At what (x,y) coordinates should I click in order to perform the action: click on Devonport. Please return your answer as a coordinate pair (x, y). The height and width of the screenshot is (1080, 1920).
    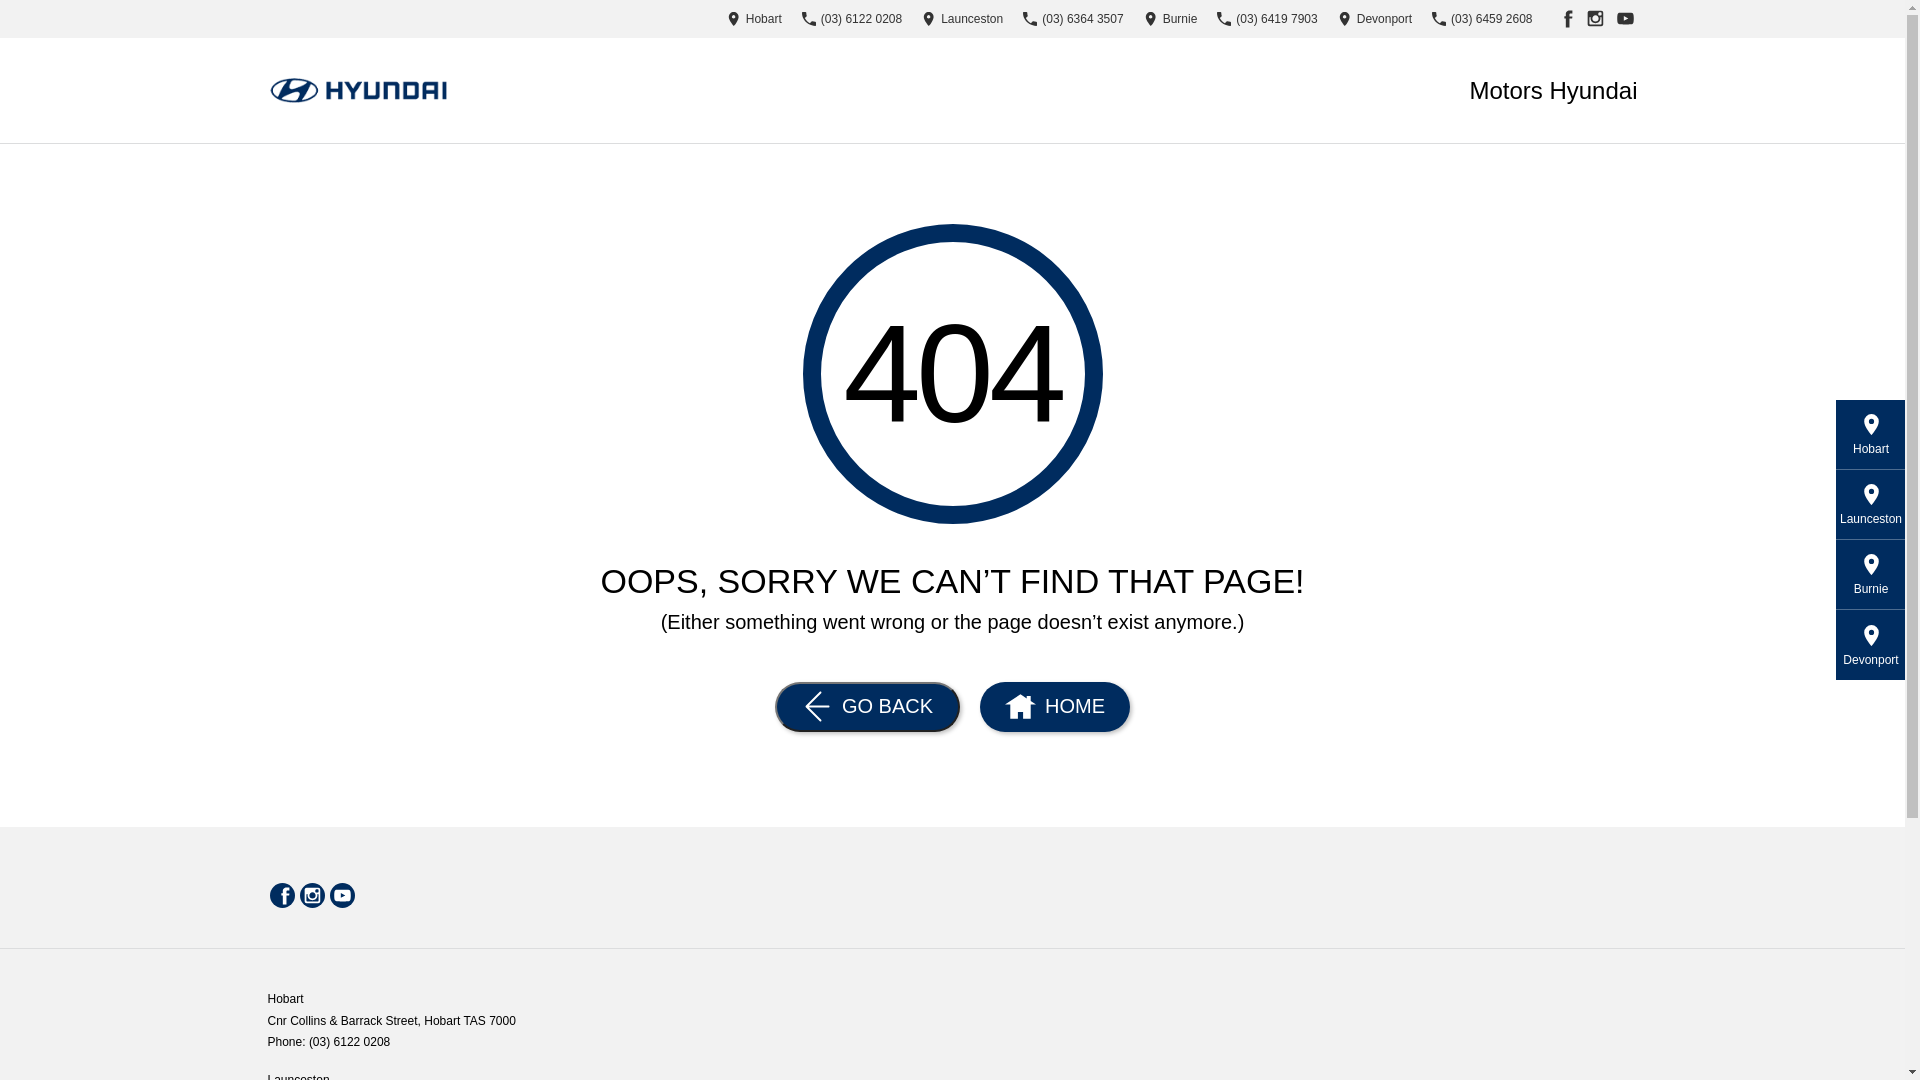
    Looking at the image, I should click on (1375, 18).